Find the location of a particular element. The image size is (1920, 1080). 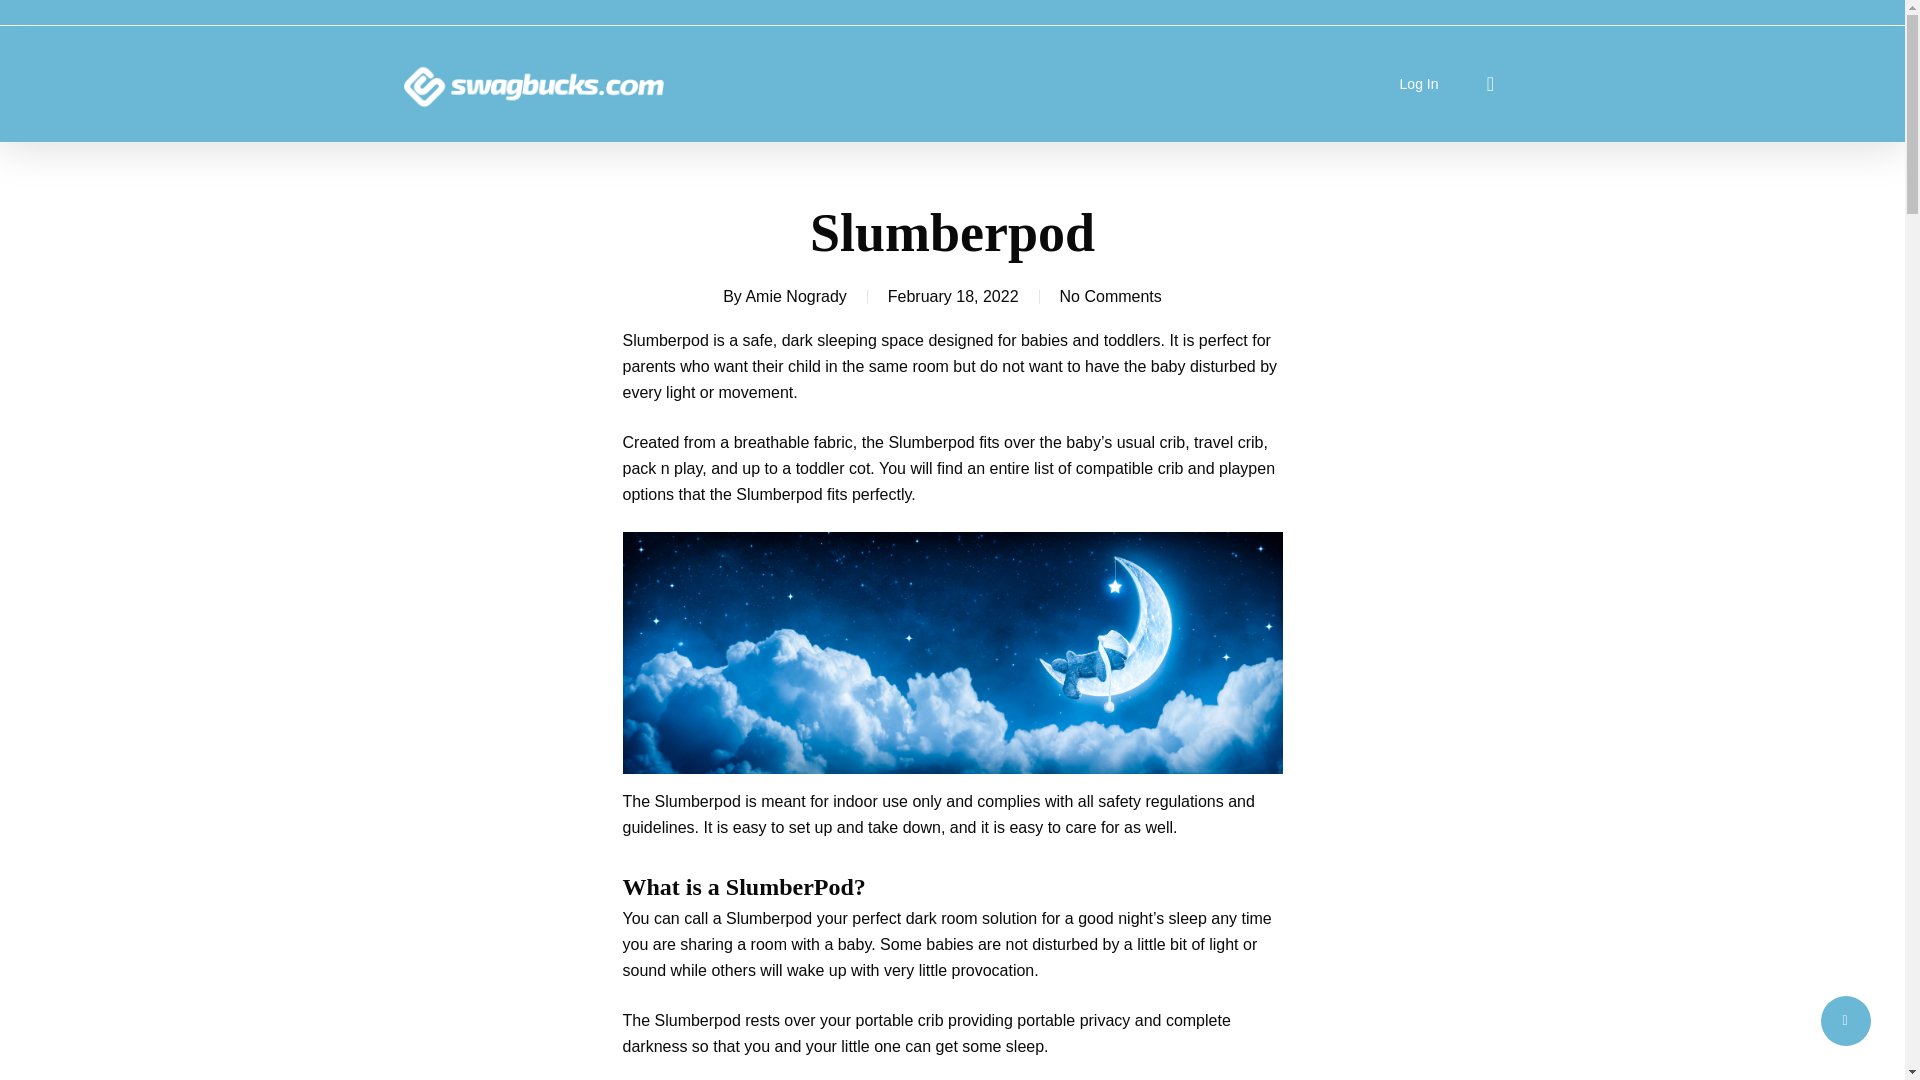

Amie Nogrady is located at coordinates (795, 296).